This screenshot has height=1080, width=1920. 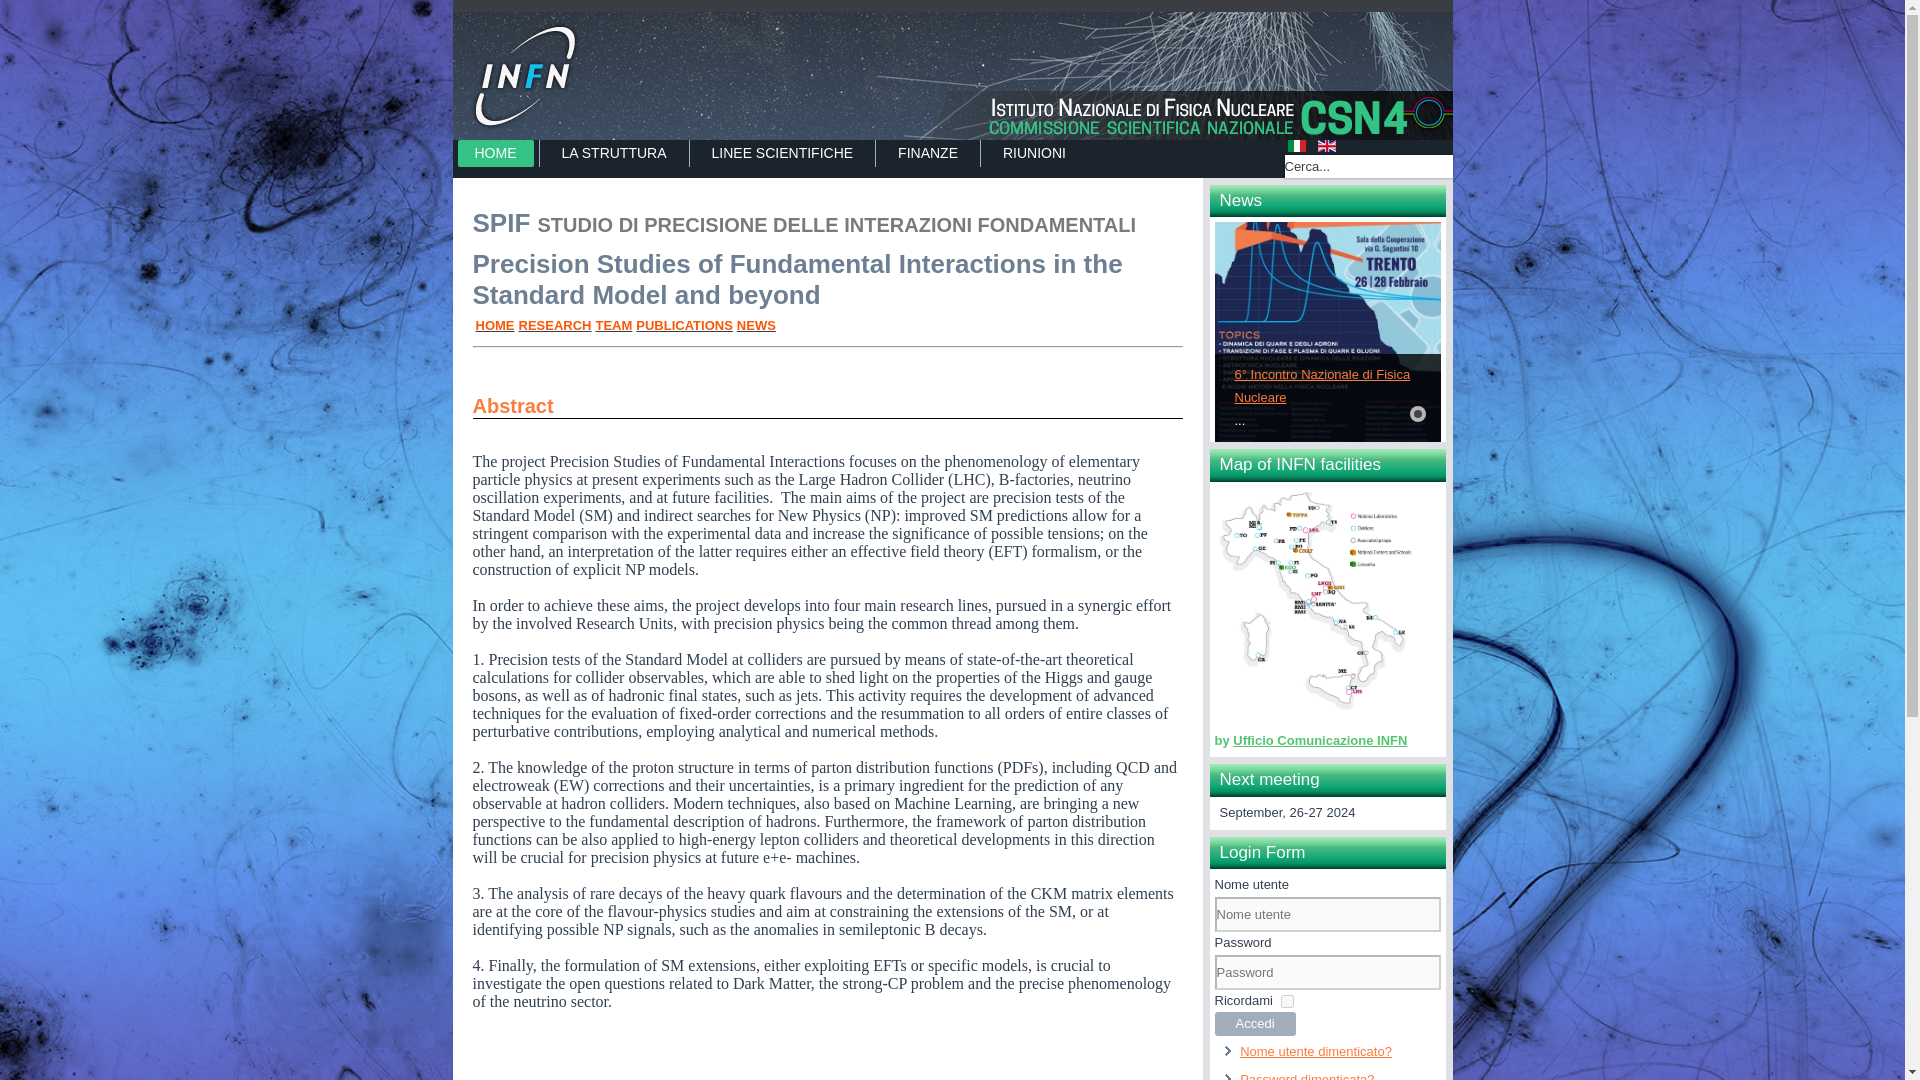 I want to click on LINEE SCIENTIFICHE, so click(x=783, y=154).